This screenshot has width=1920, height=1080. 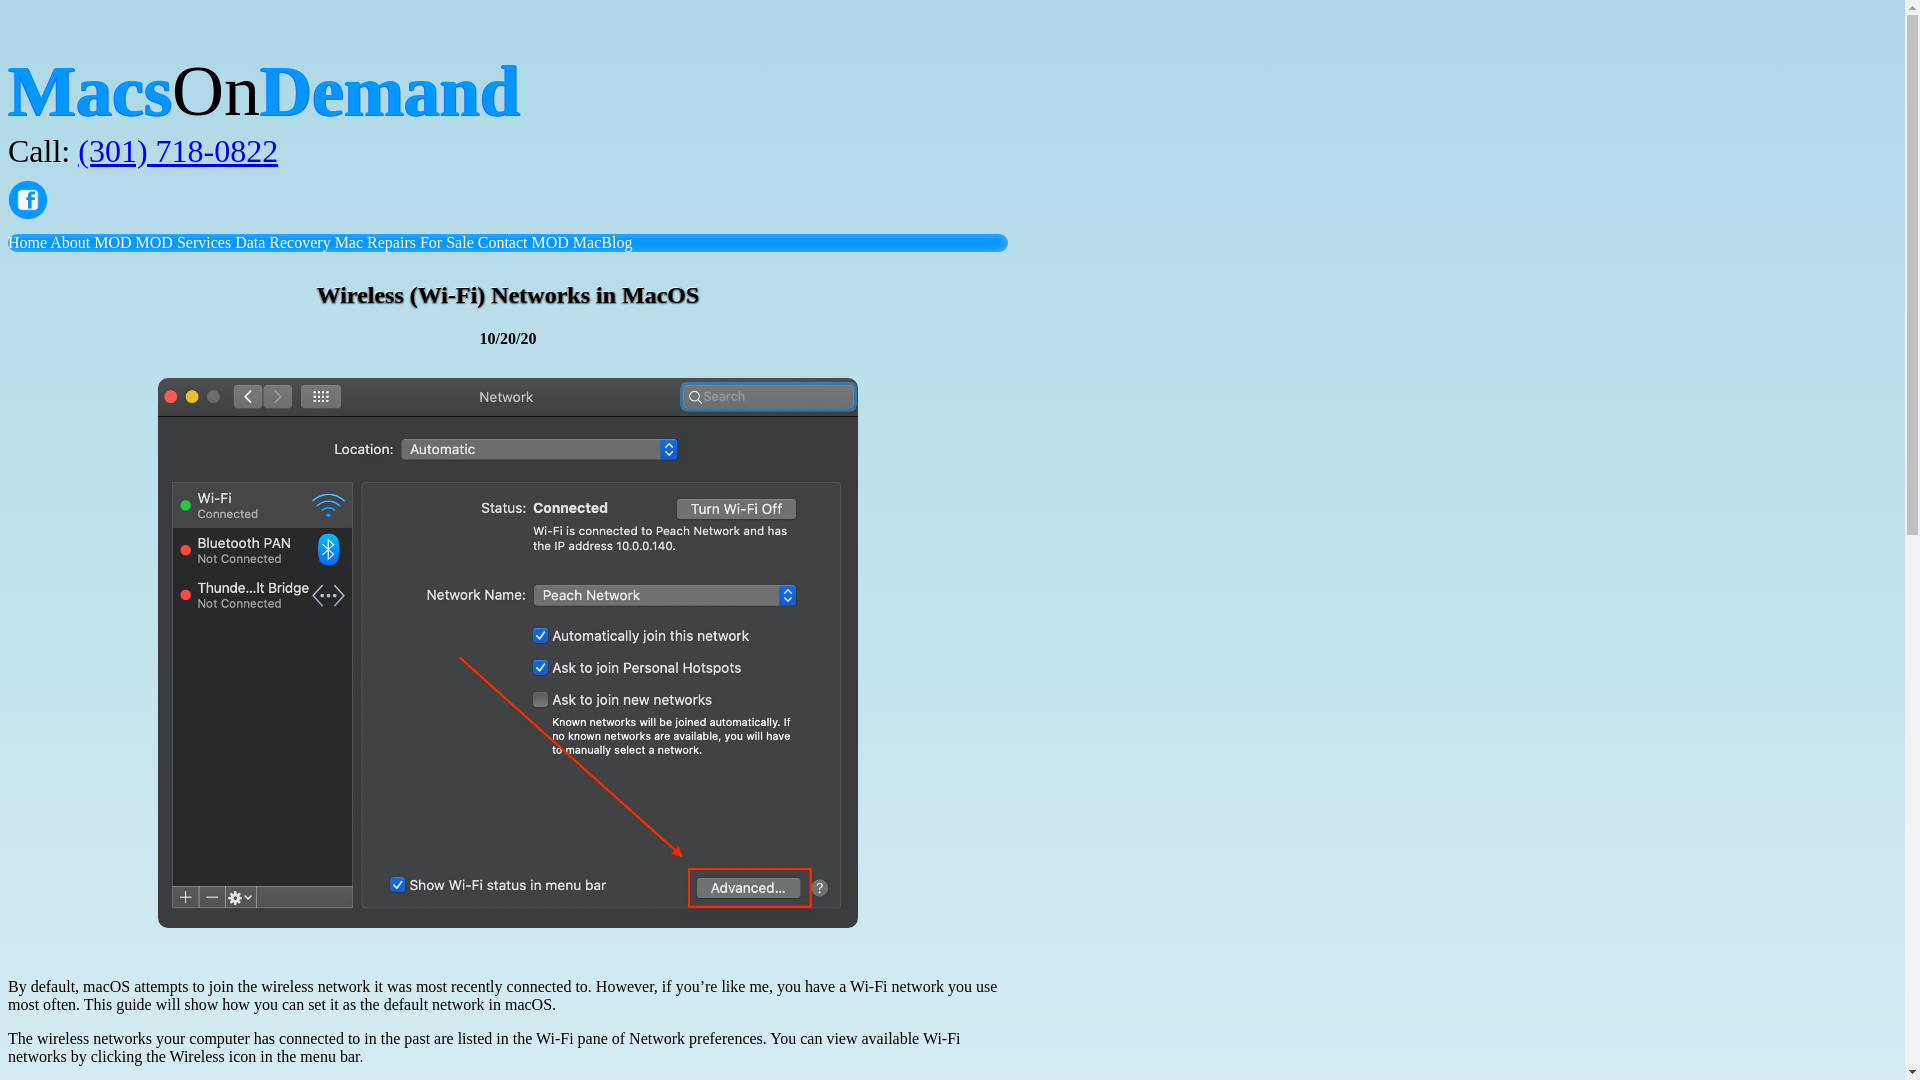 I want to click on Mac Repairs, so click(x=375, y=242).